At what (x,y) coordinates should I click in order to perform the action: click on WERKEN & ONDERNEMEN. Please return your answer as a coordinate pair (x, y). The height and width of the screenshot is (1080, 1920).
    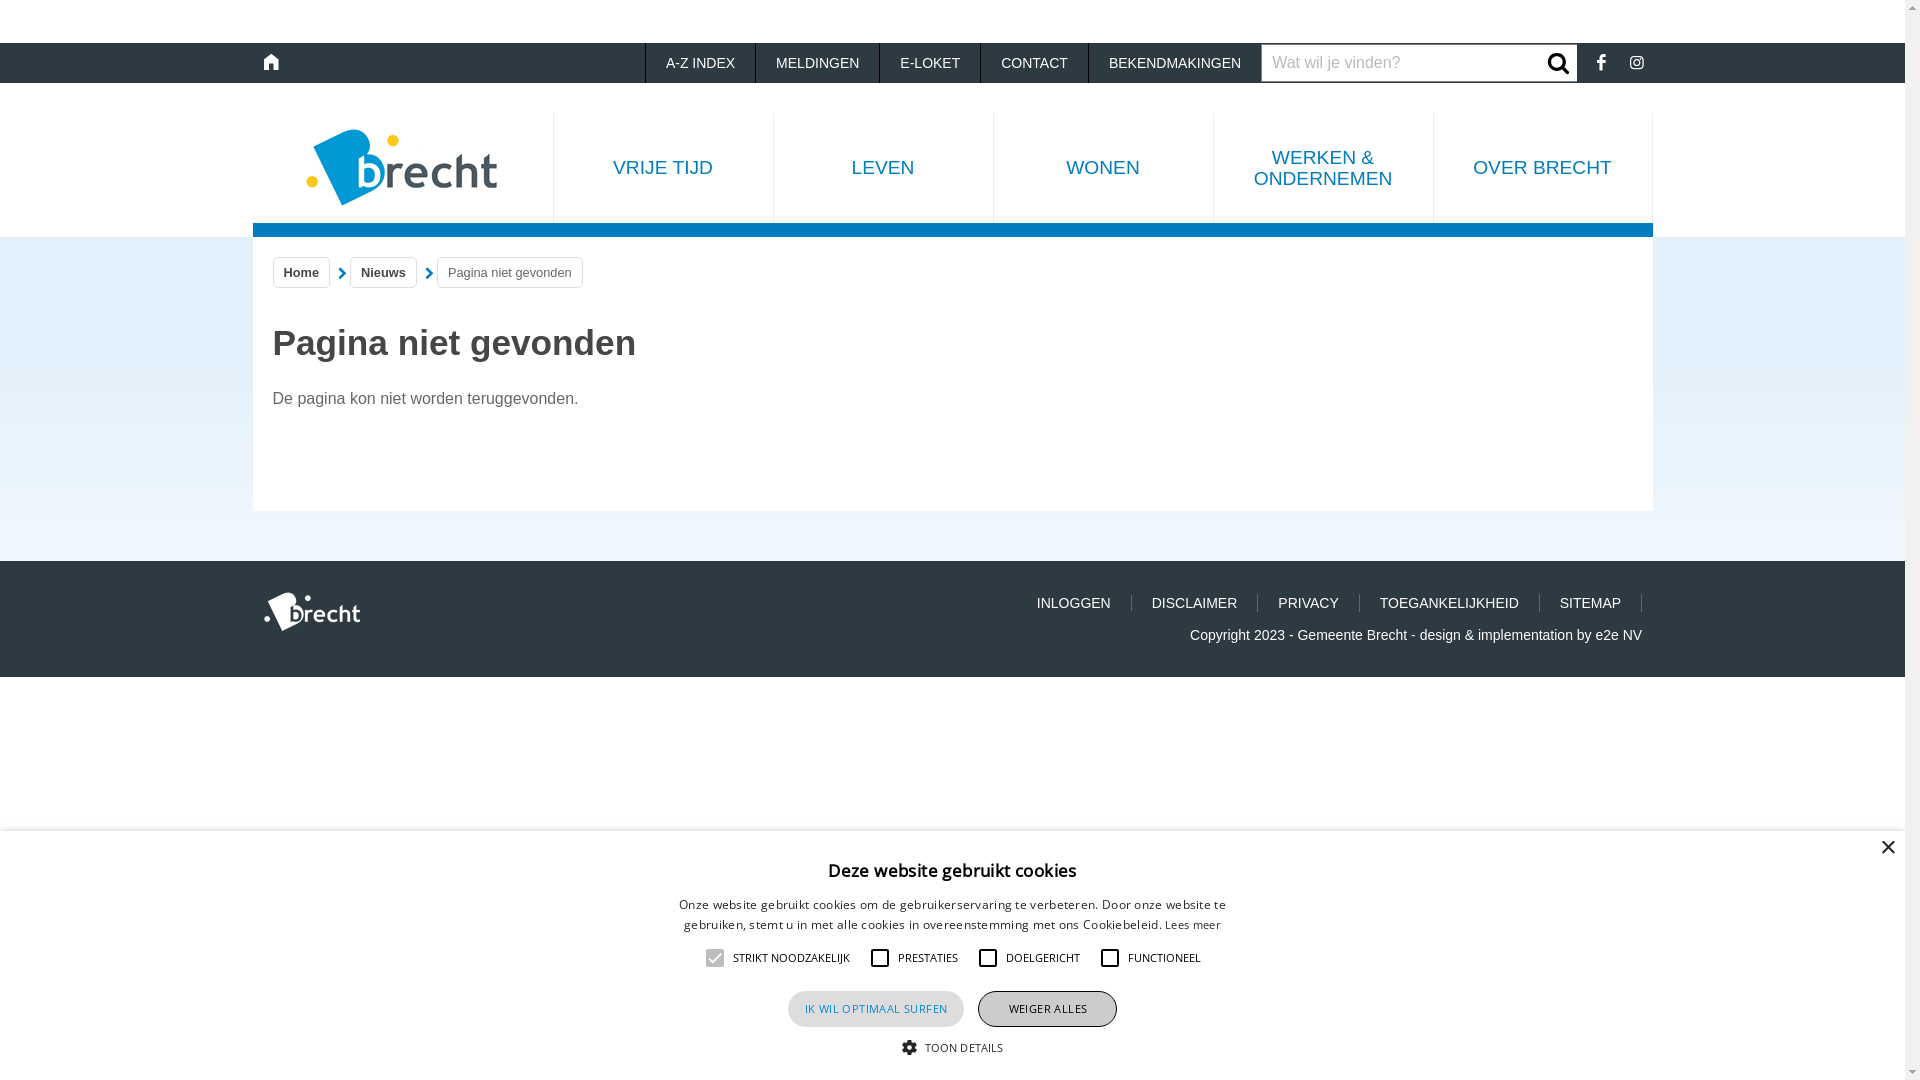
    Looking at the image, I should click on (1322, 168).